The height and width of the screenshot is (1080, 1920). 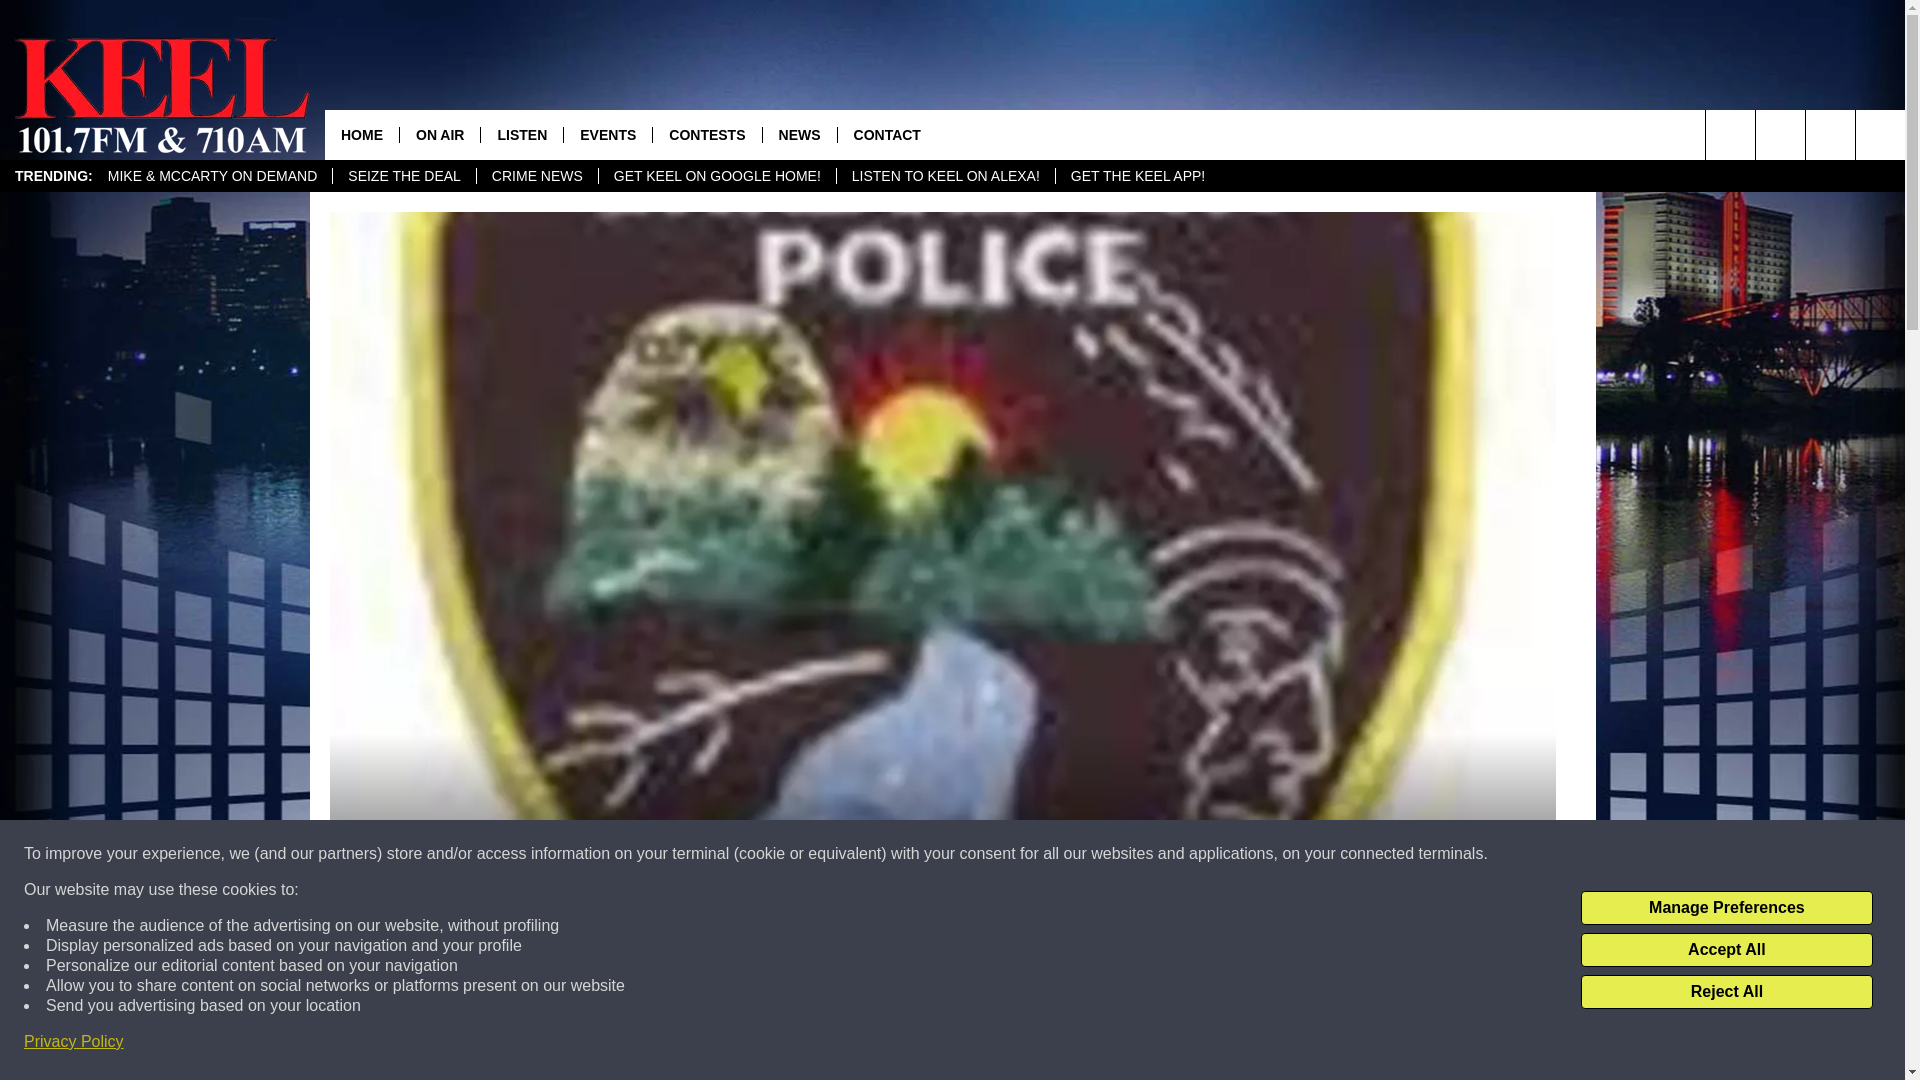 I want to click on CONTESTS, so click(x=706, y=134).